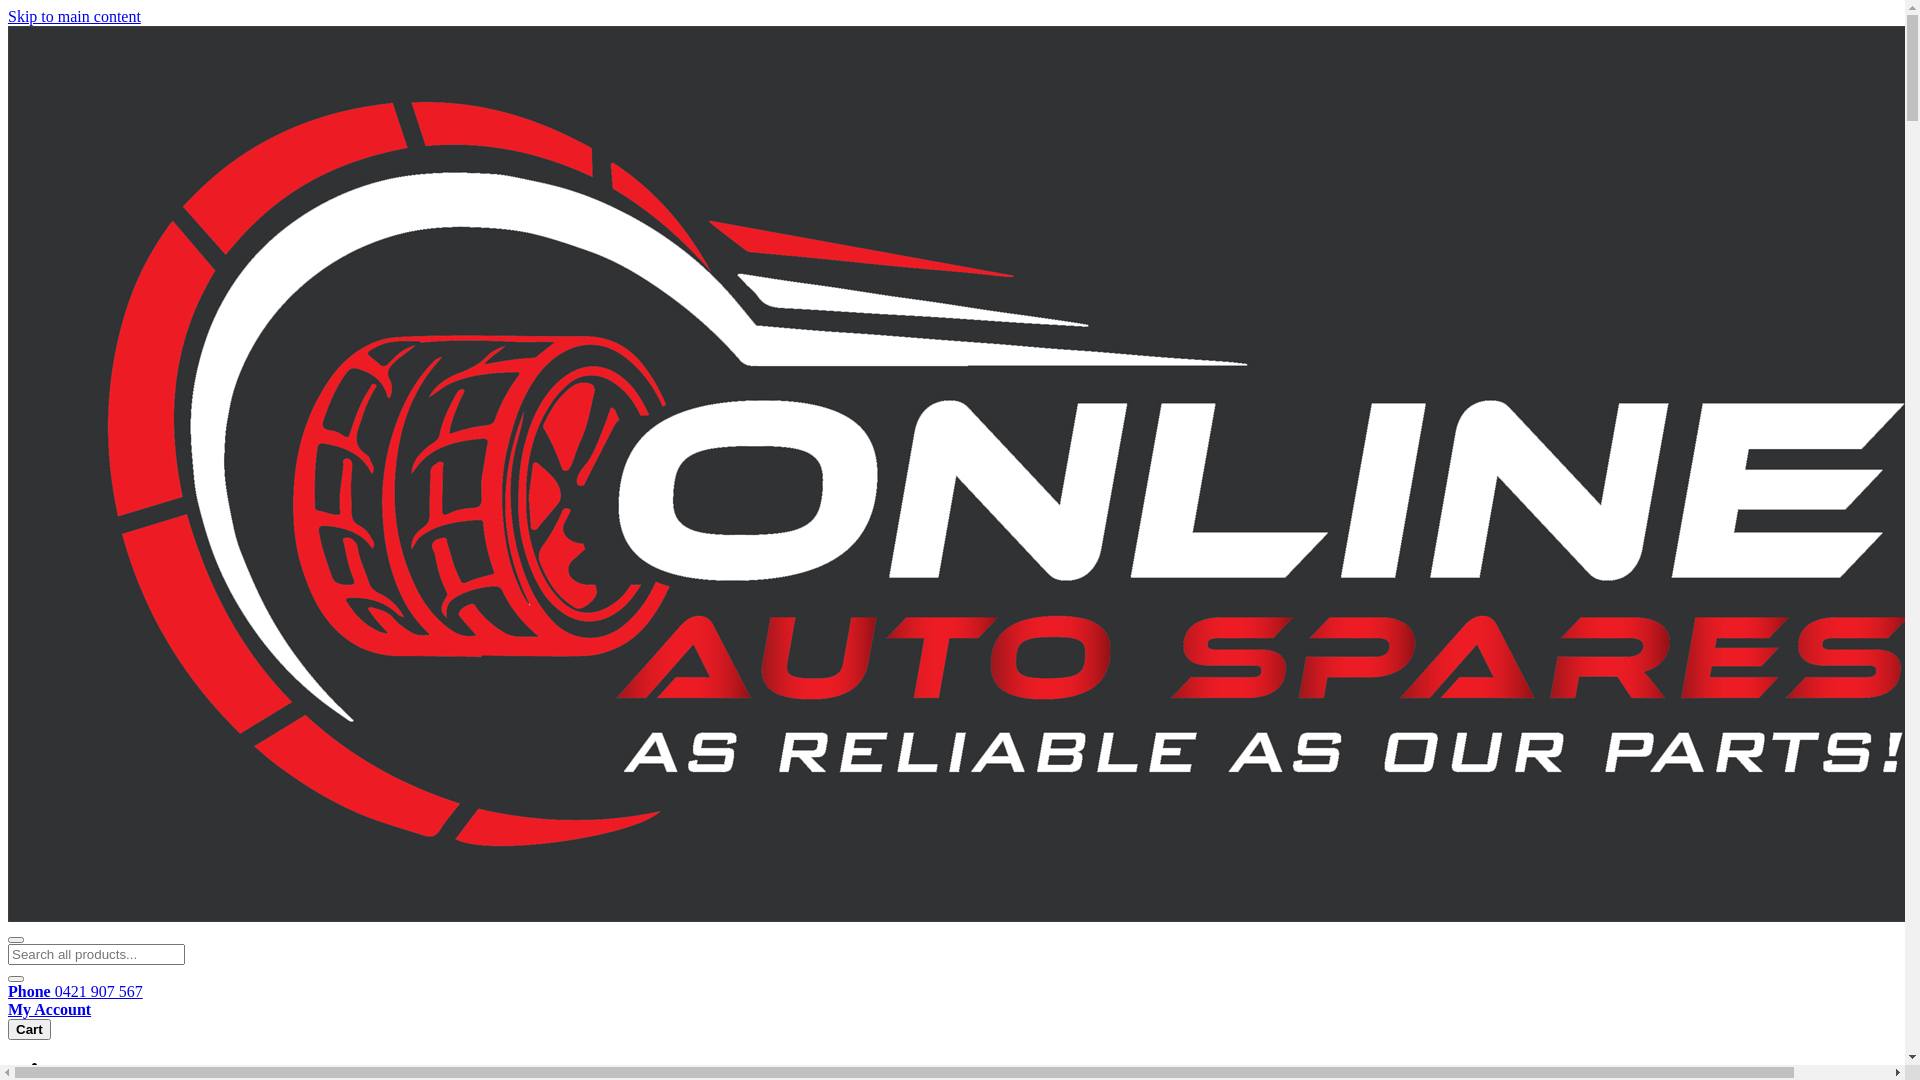 This screenshot has height=1080, width=1920. Describe the element at coordinates (30, 1030) in the screenshot. I see `Cart` at that location.